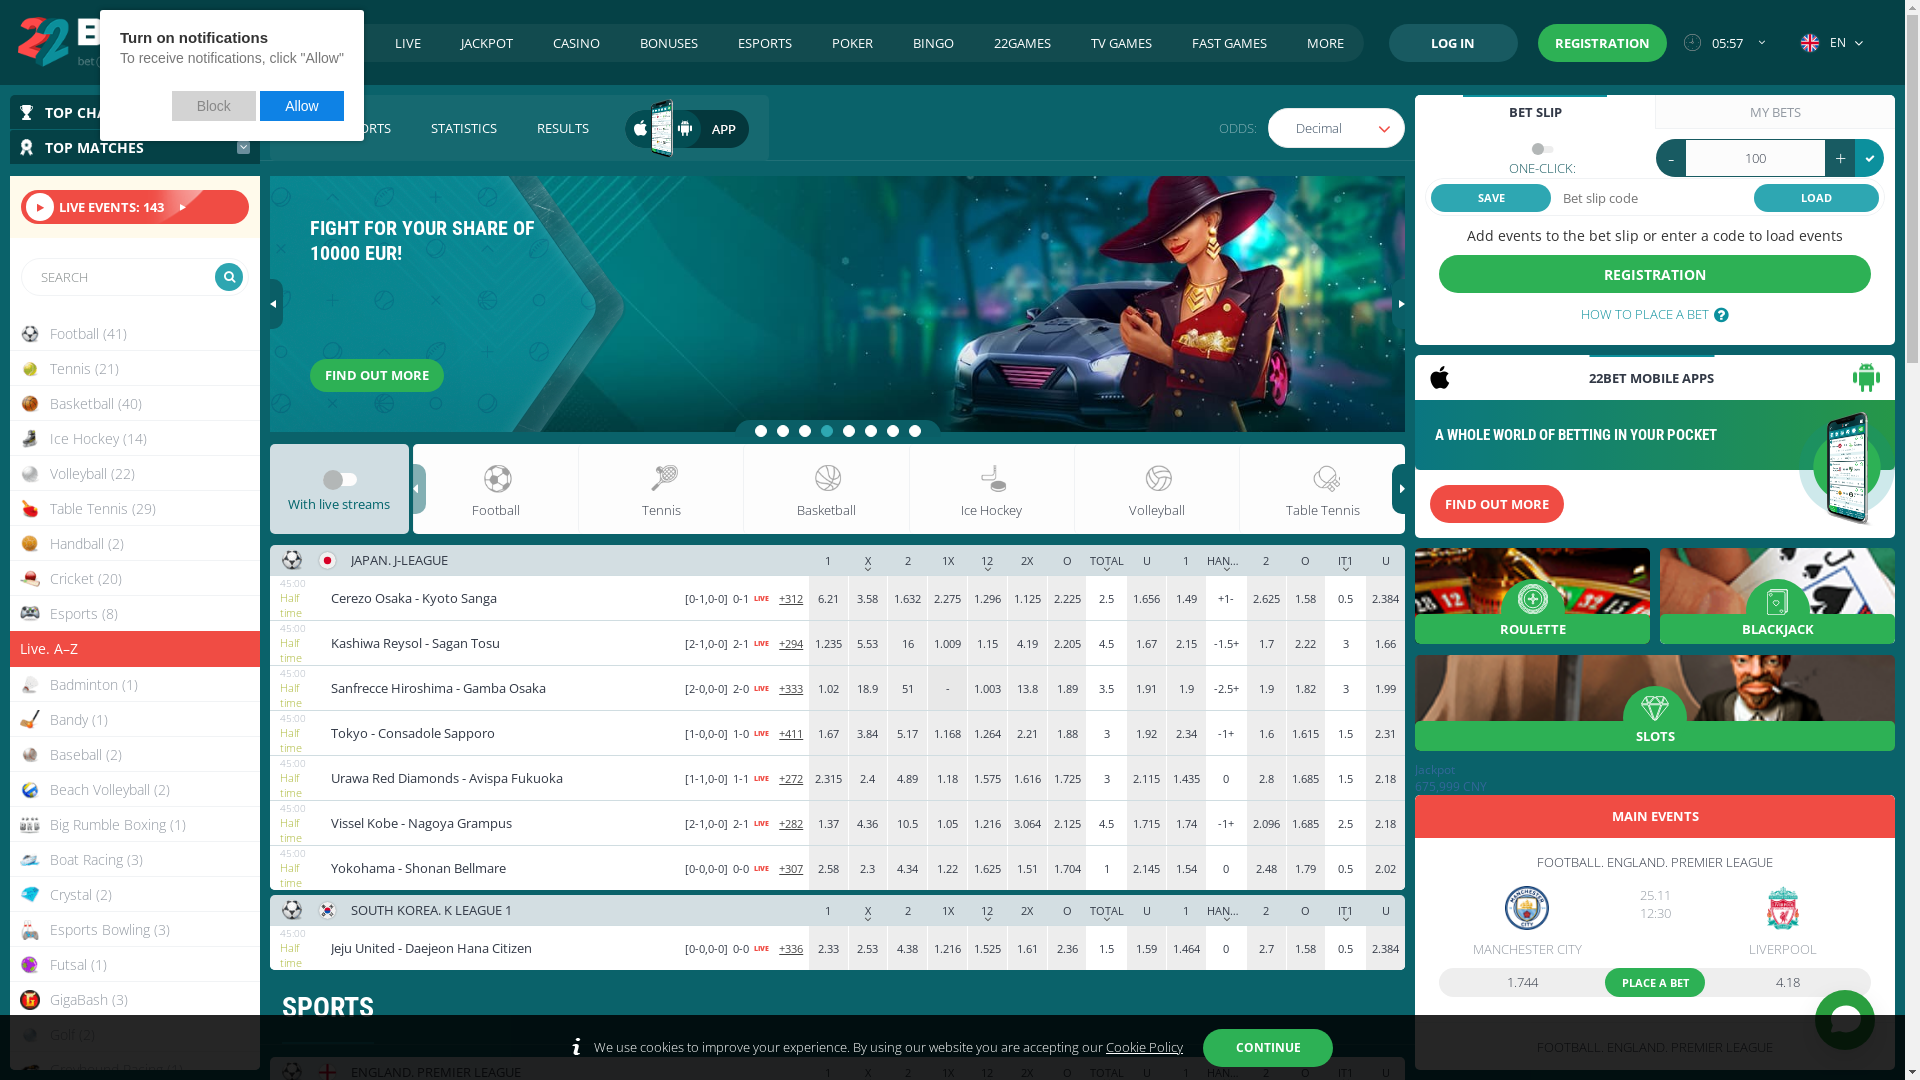 Image resolution: width=1920 pixels, height=1080 pixels. What do you see at coordinates (135, 207) in the screenshot?
I see `LIVE EVENTS: 143` at bounding box center [135, 207].